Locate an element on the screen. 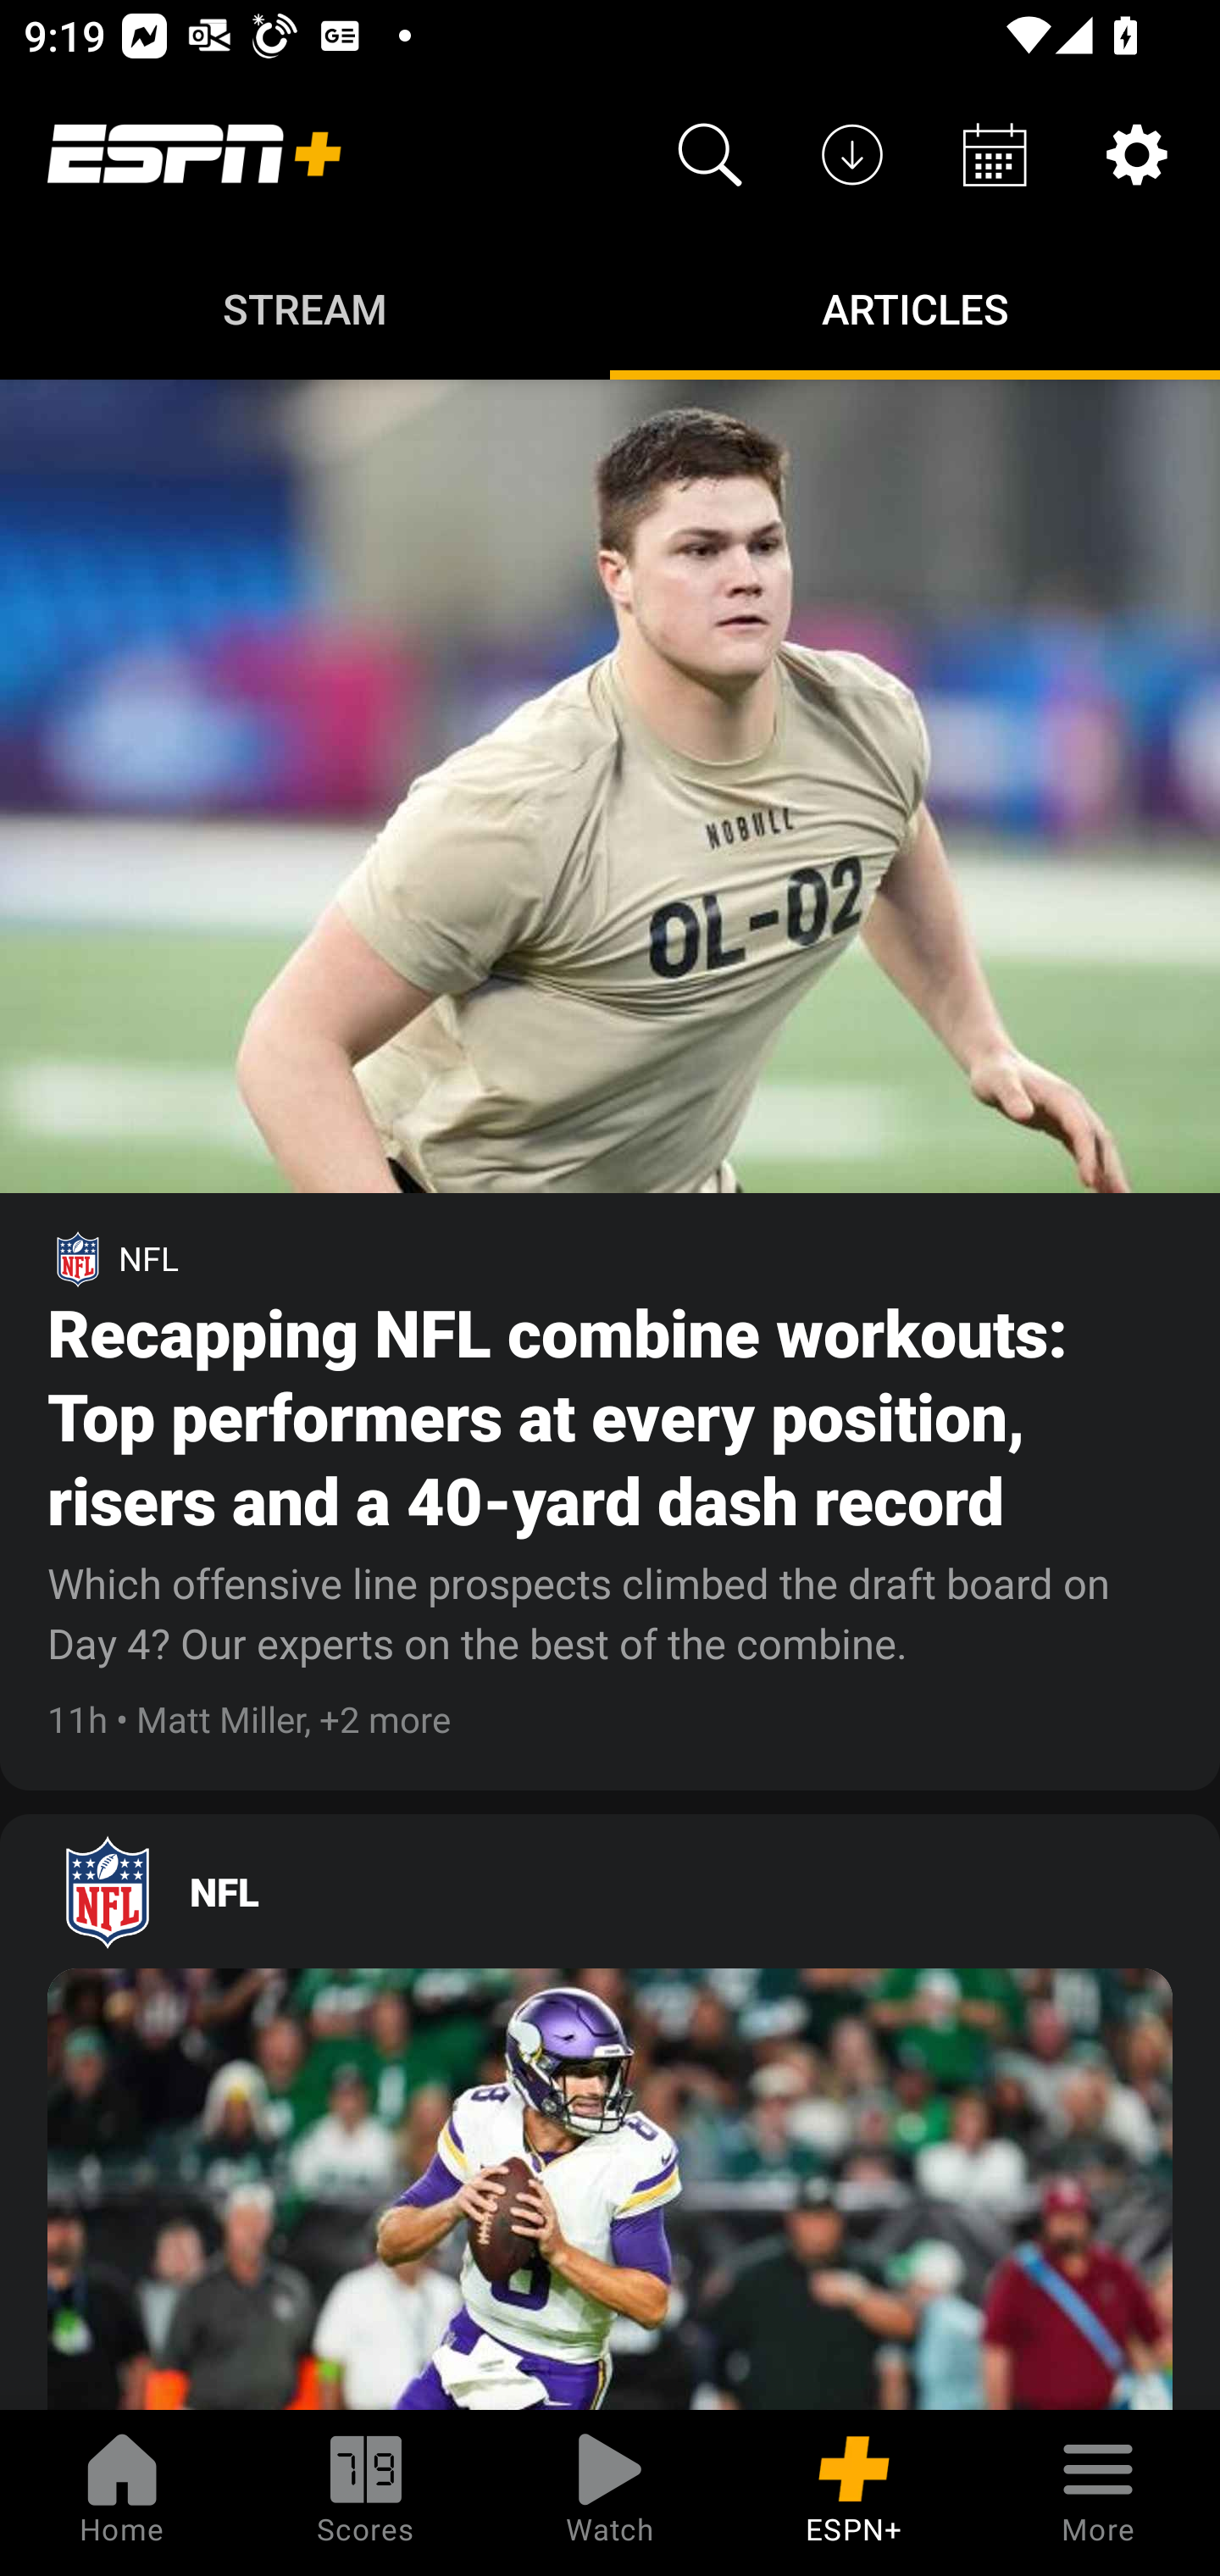  Home is located at coordinates (122, 2493).